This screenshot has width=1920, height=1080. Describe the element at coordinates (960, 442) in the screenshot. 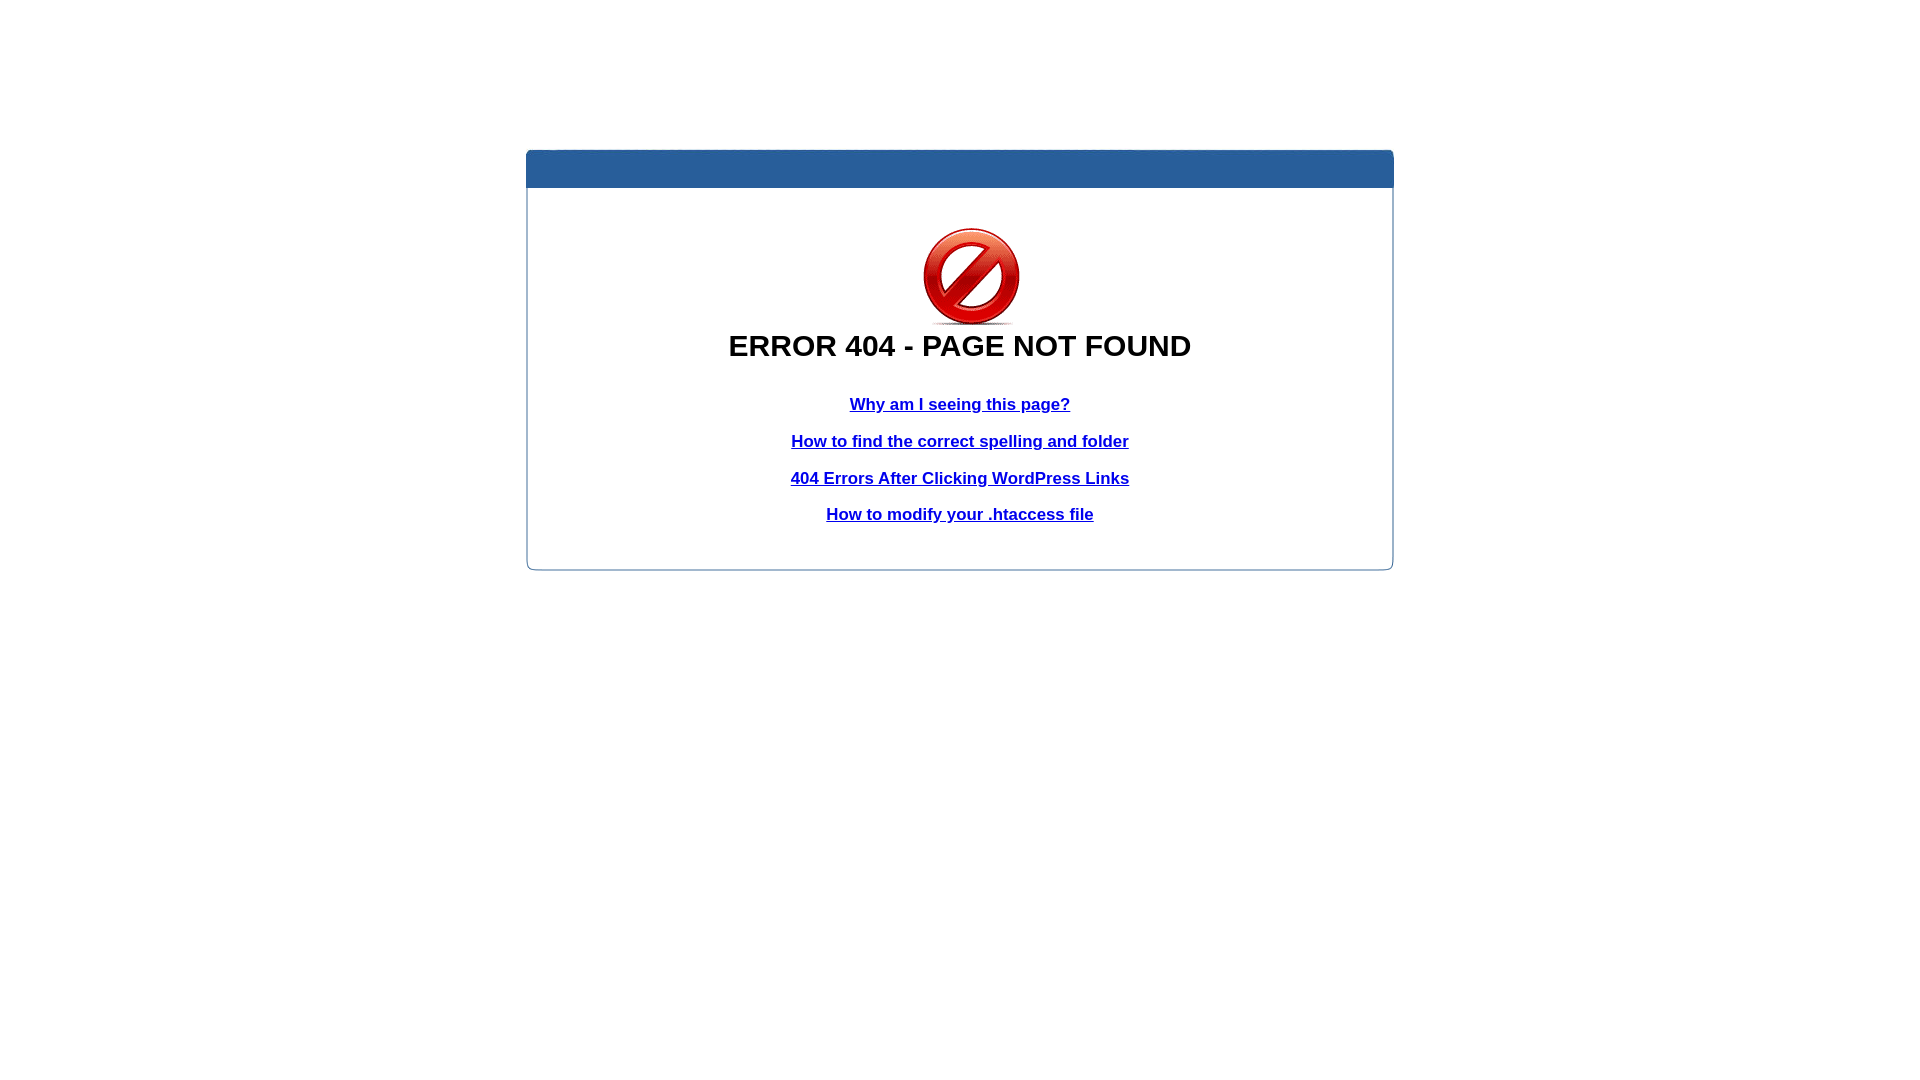

I see `How to find the correct spelling and folder` at that location.